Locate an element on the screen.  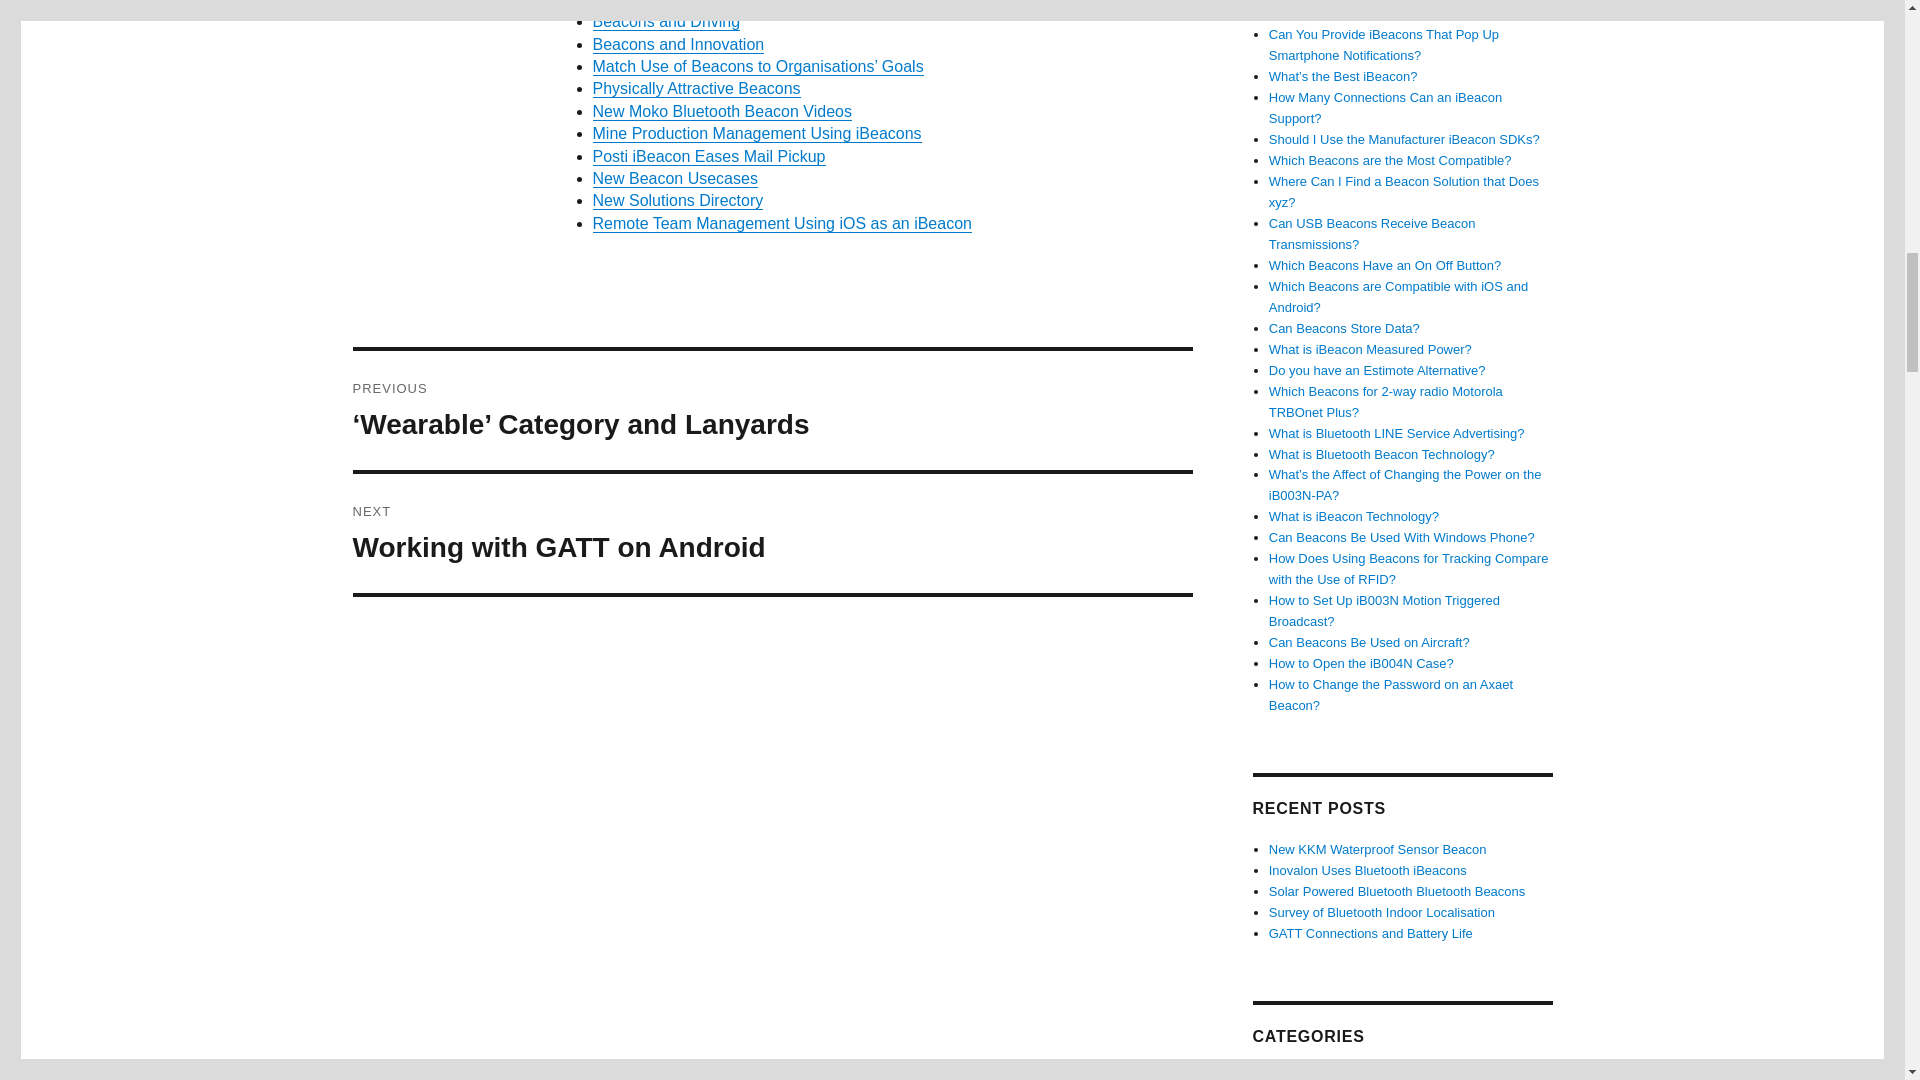
New Solutions Directory is located at coordinates (676, 200).